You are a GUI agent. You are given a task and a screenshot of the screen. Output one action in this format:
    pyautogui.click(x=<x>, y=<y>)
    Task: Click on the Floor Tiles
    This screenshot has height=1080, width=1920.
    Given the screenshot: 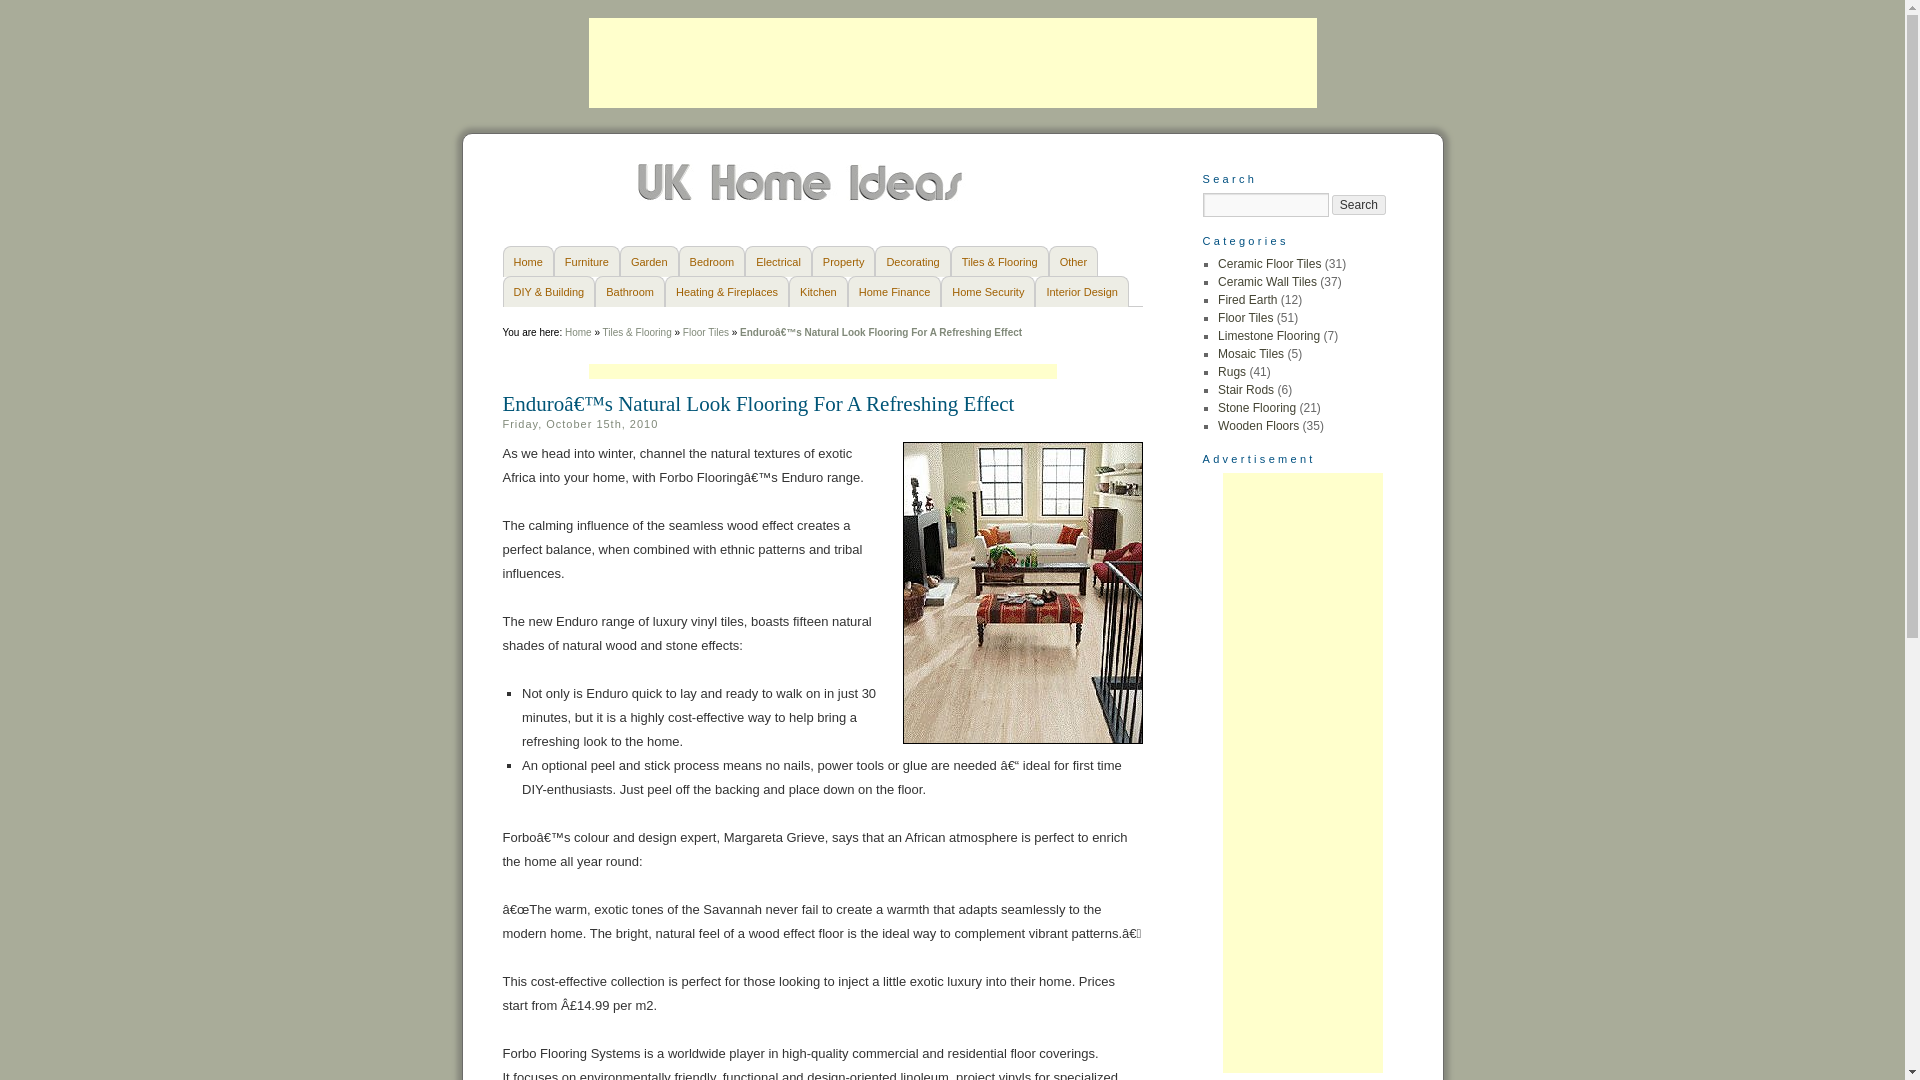 What is the action you would take?
    pyautogui.click(x=1244, y=318)
    